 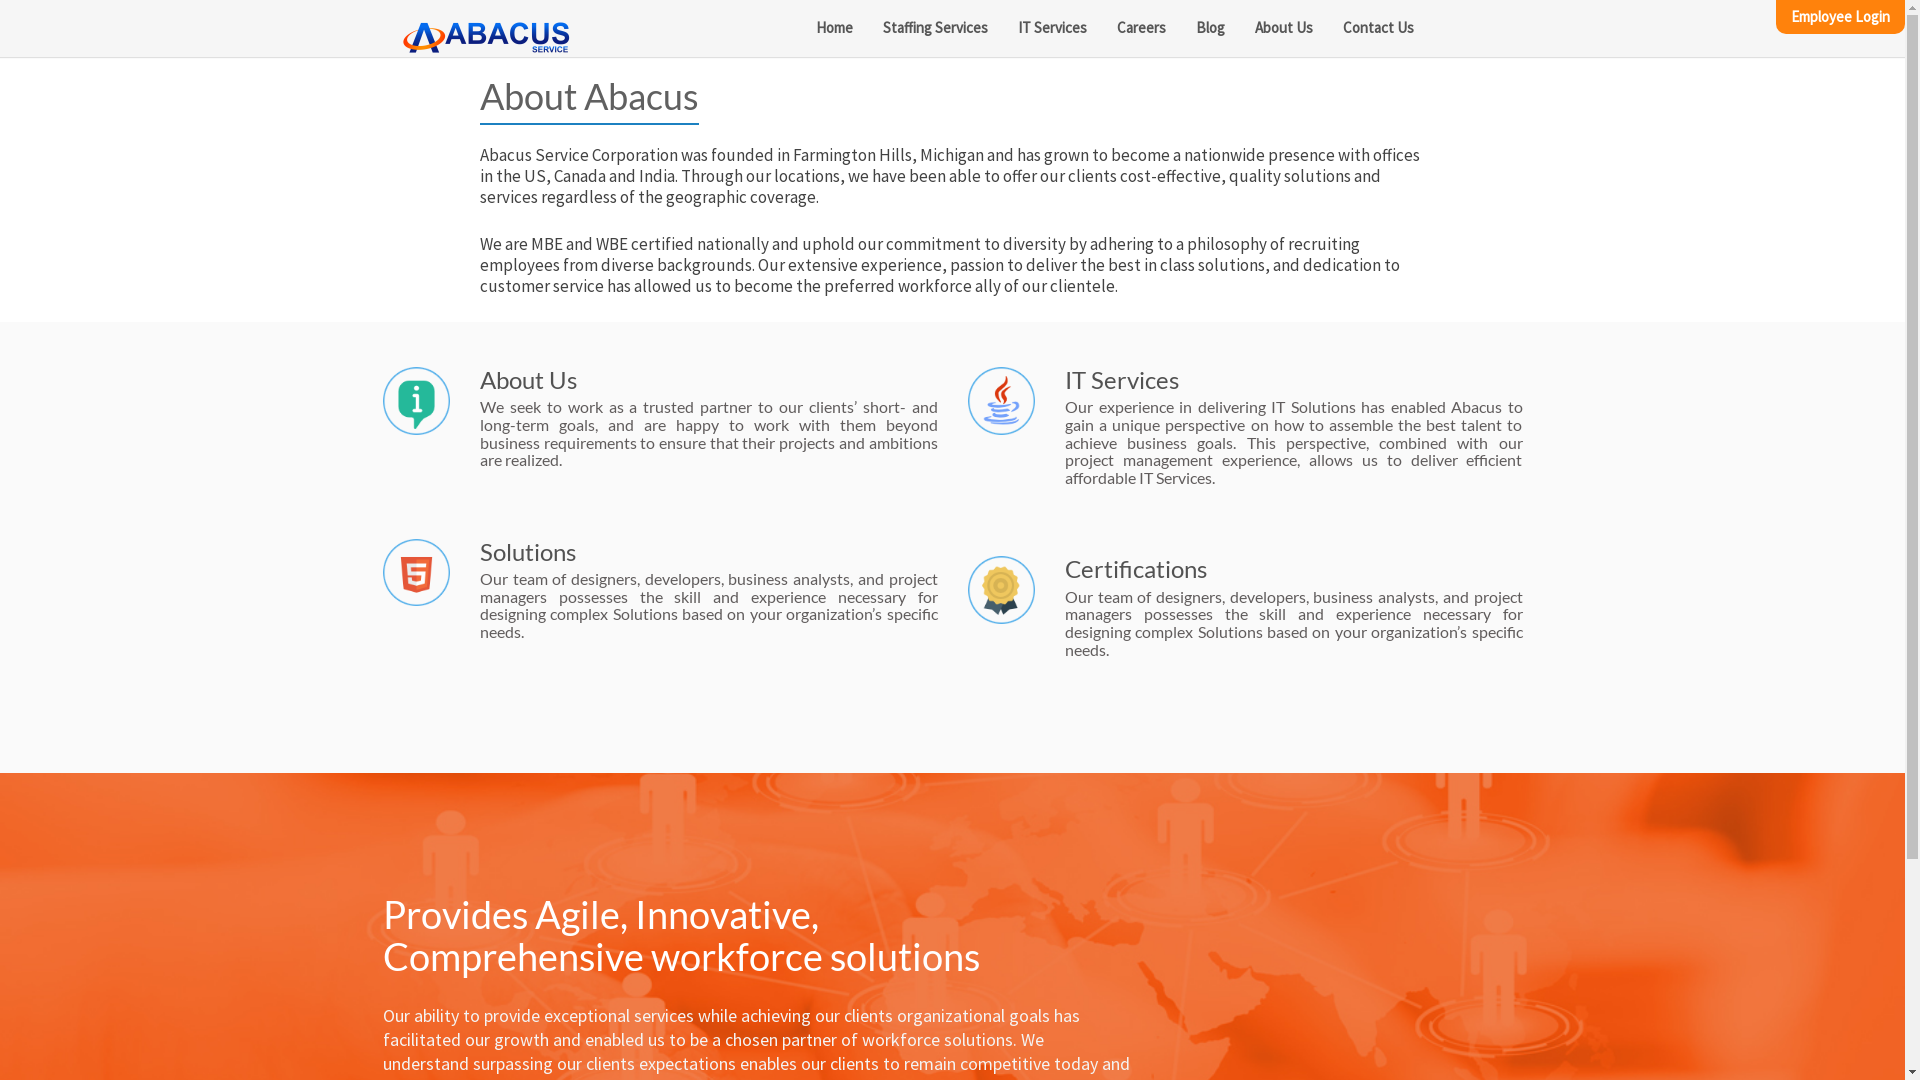 What do you see at coordinates (1142, 28) in the screenshot?
I see `Careers` at bounding box center [1142, 28].